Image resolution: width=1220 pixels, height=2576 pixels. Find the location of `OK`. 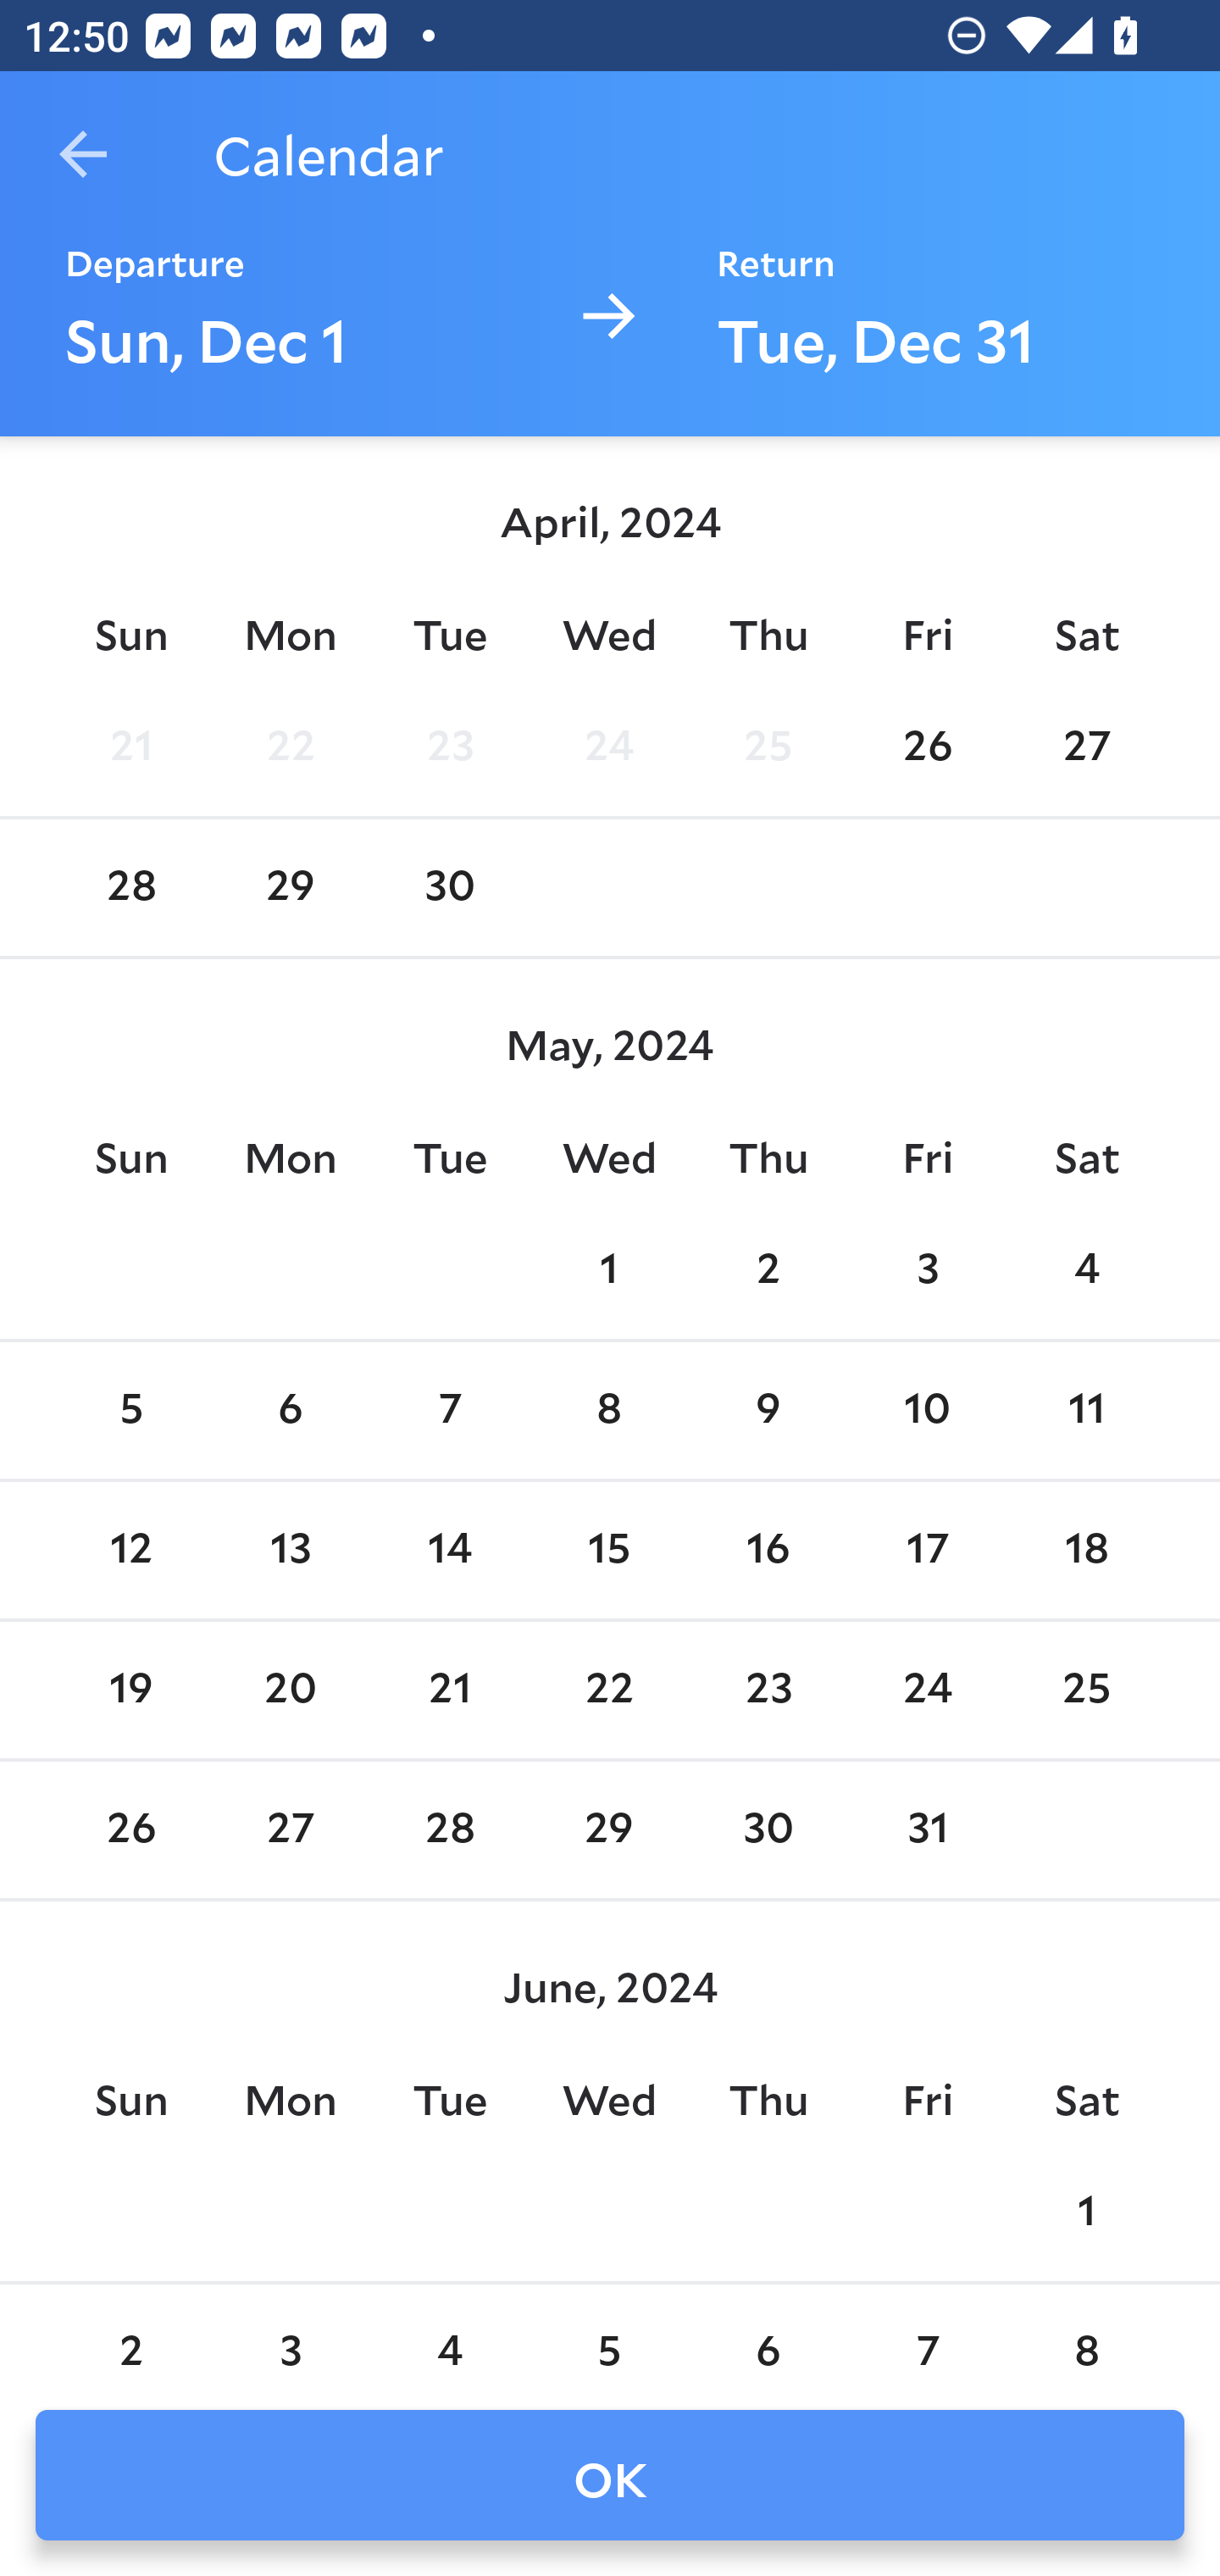

OK is located at coordinates (610, 2475).